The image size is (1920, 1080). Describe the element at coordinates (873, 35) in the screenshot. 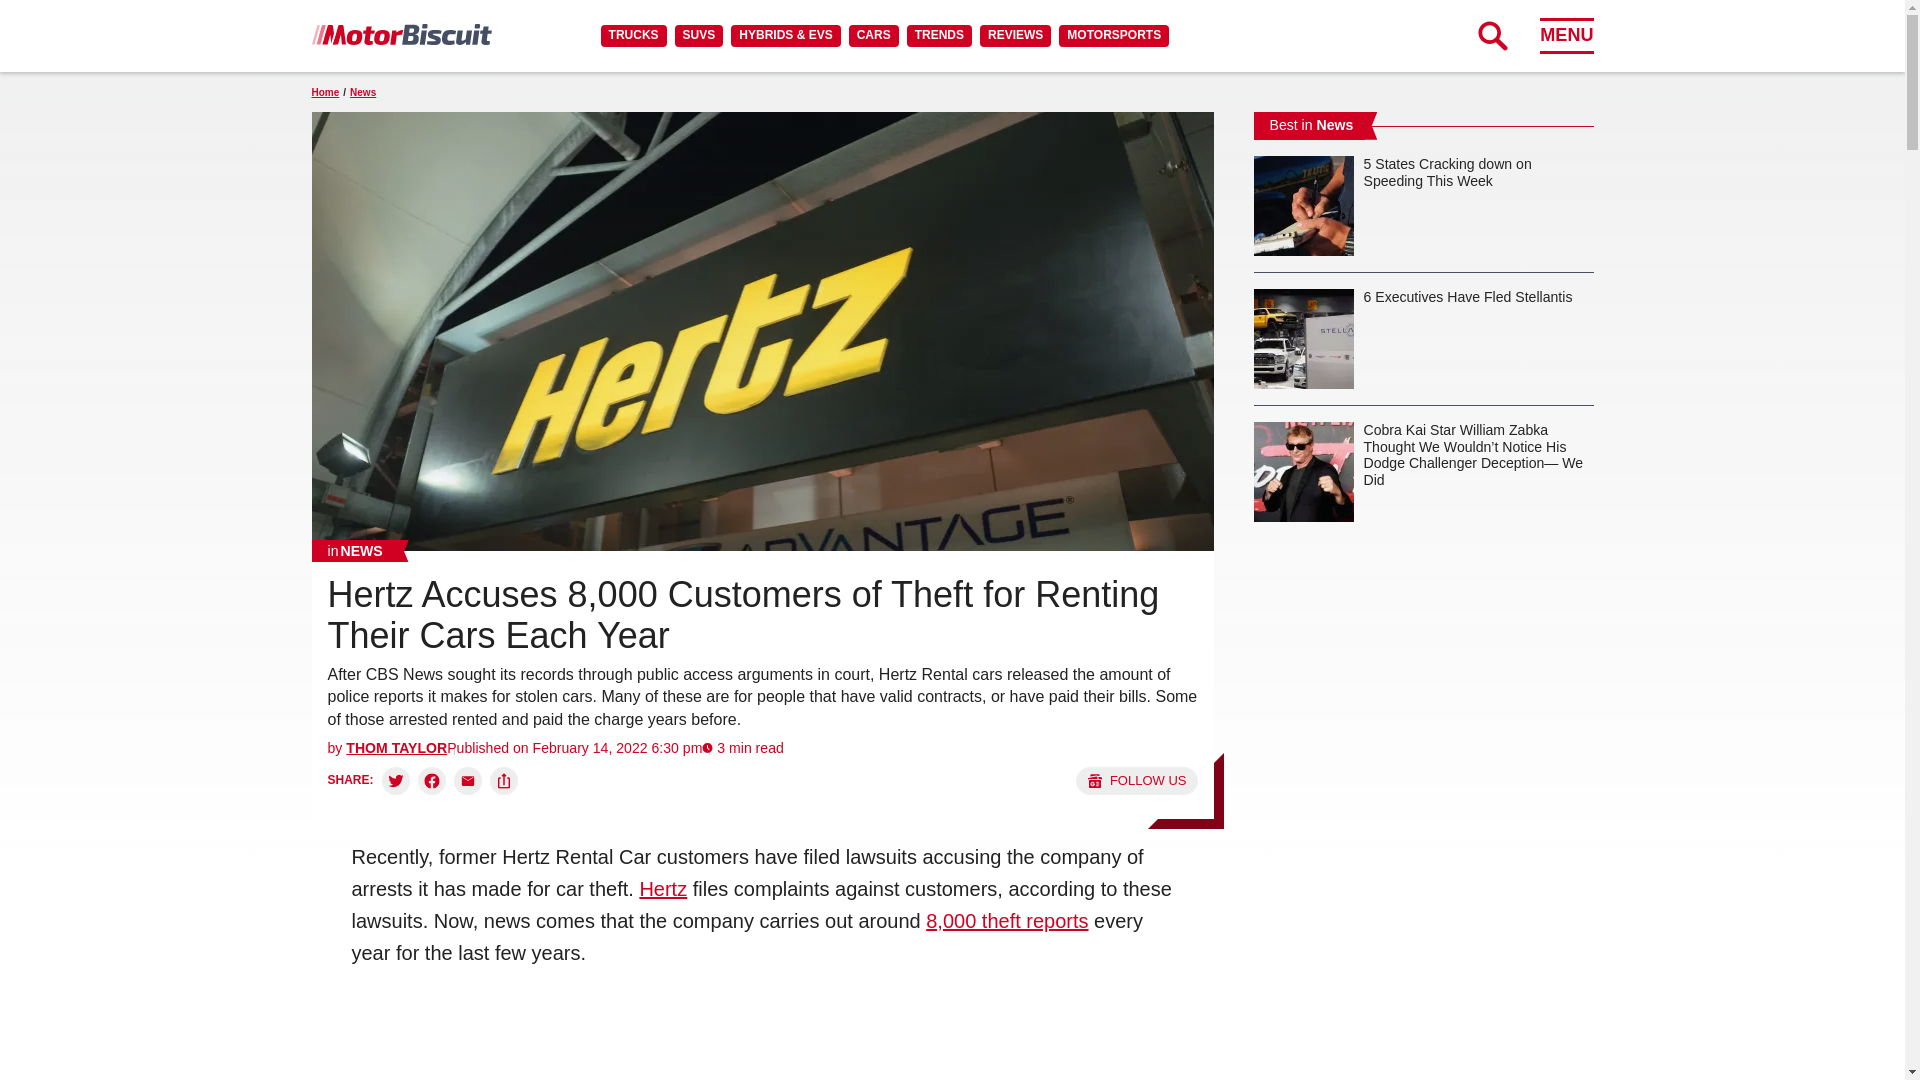

I see `CARS` at that location.